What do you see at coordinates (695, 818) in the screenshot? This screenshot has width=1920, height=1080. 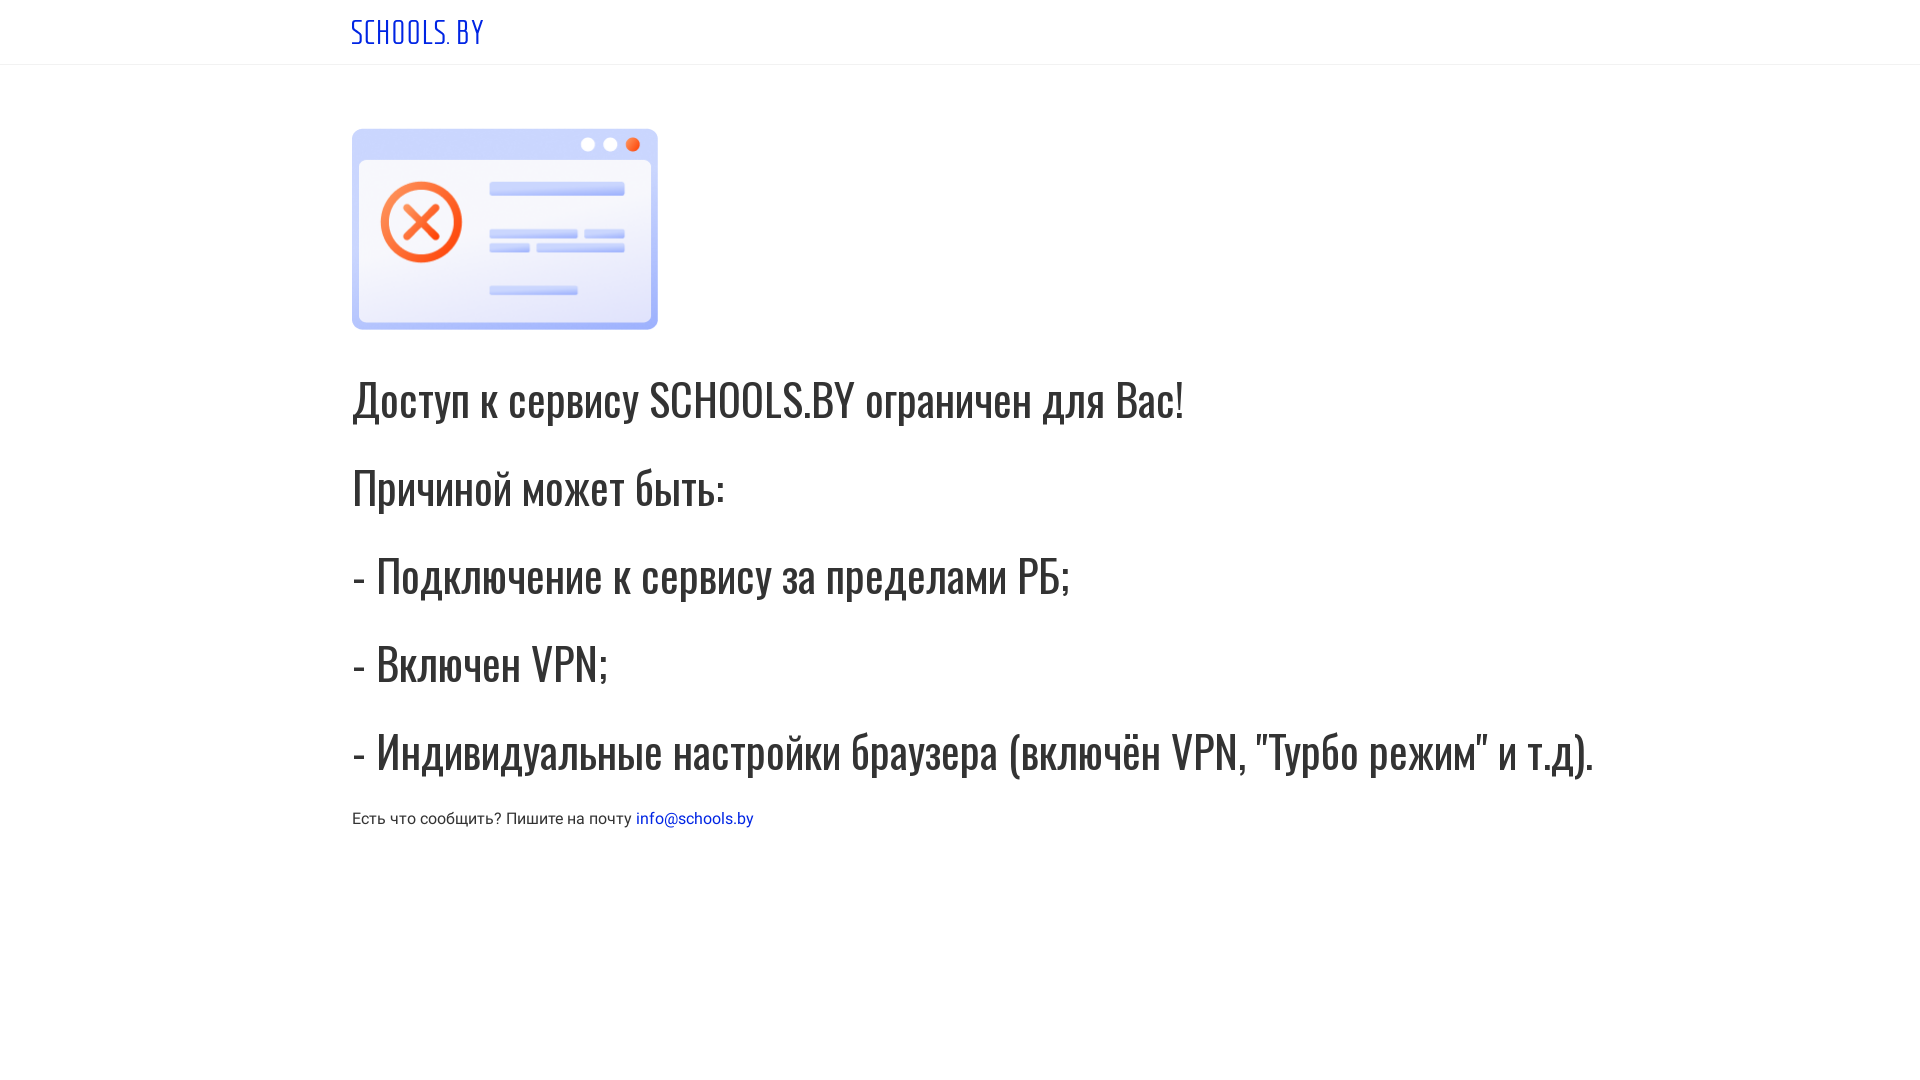 I see `info@schools.by` at bounding box center [695, 818].